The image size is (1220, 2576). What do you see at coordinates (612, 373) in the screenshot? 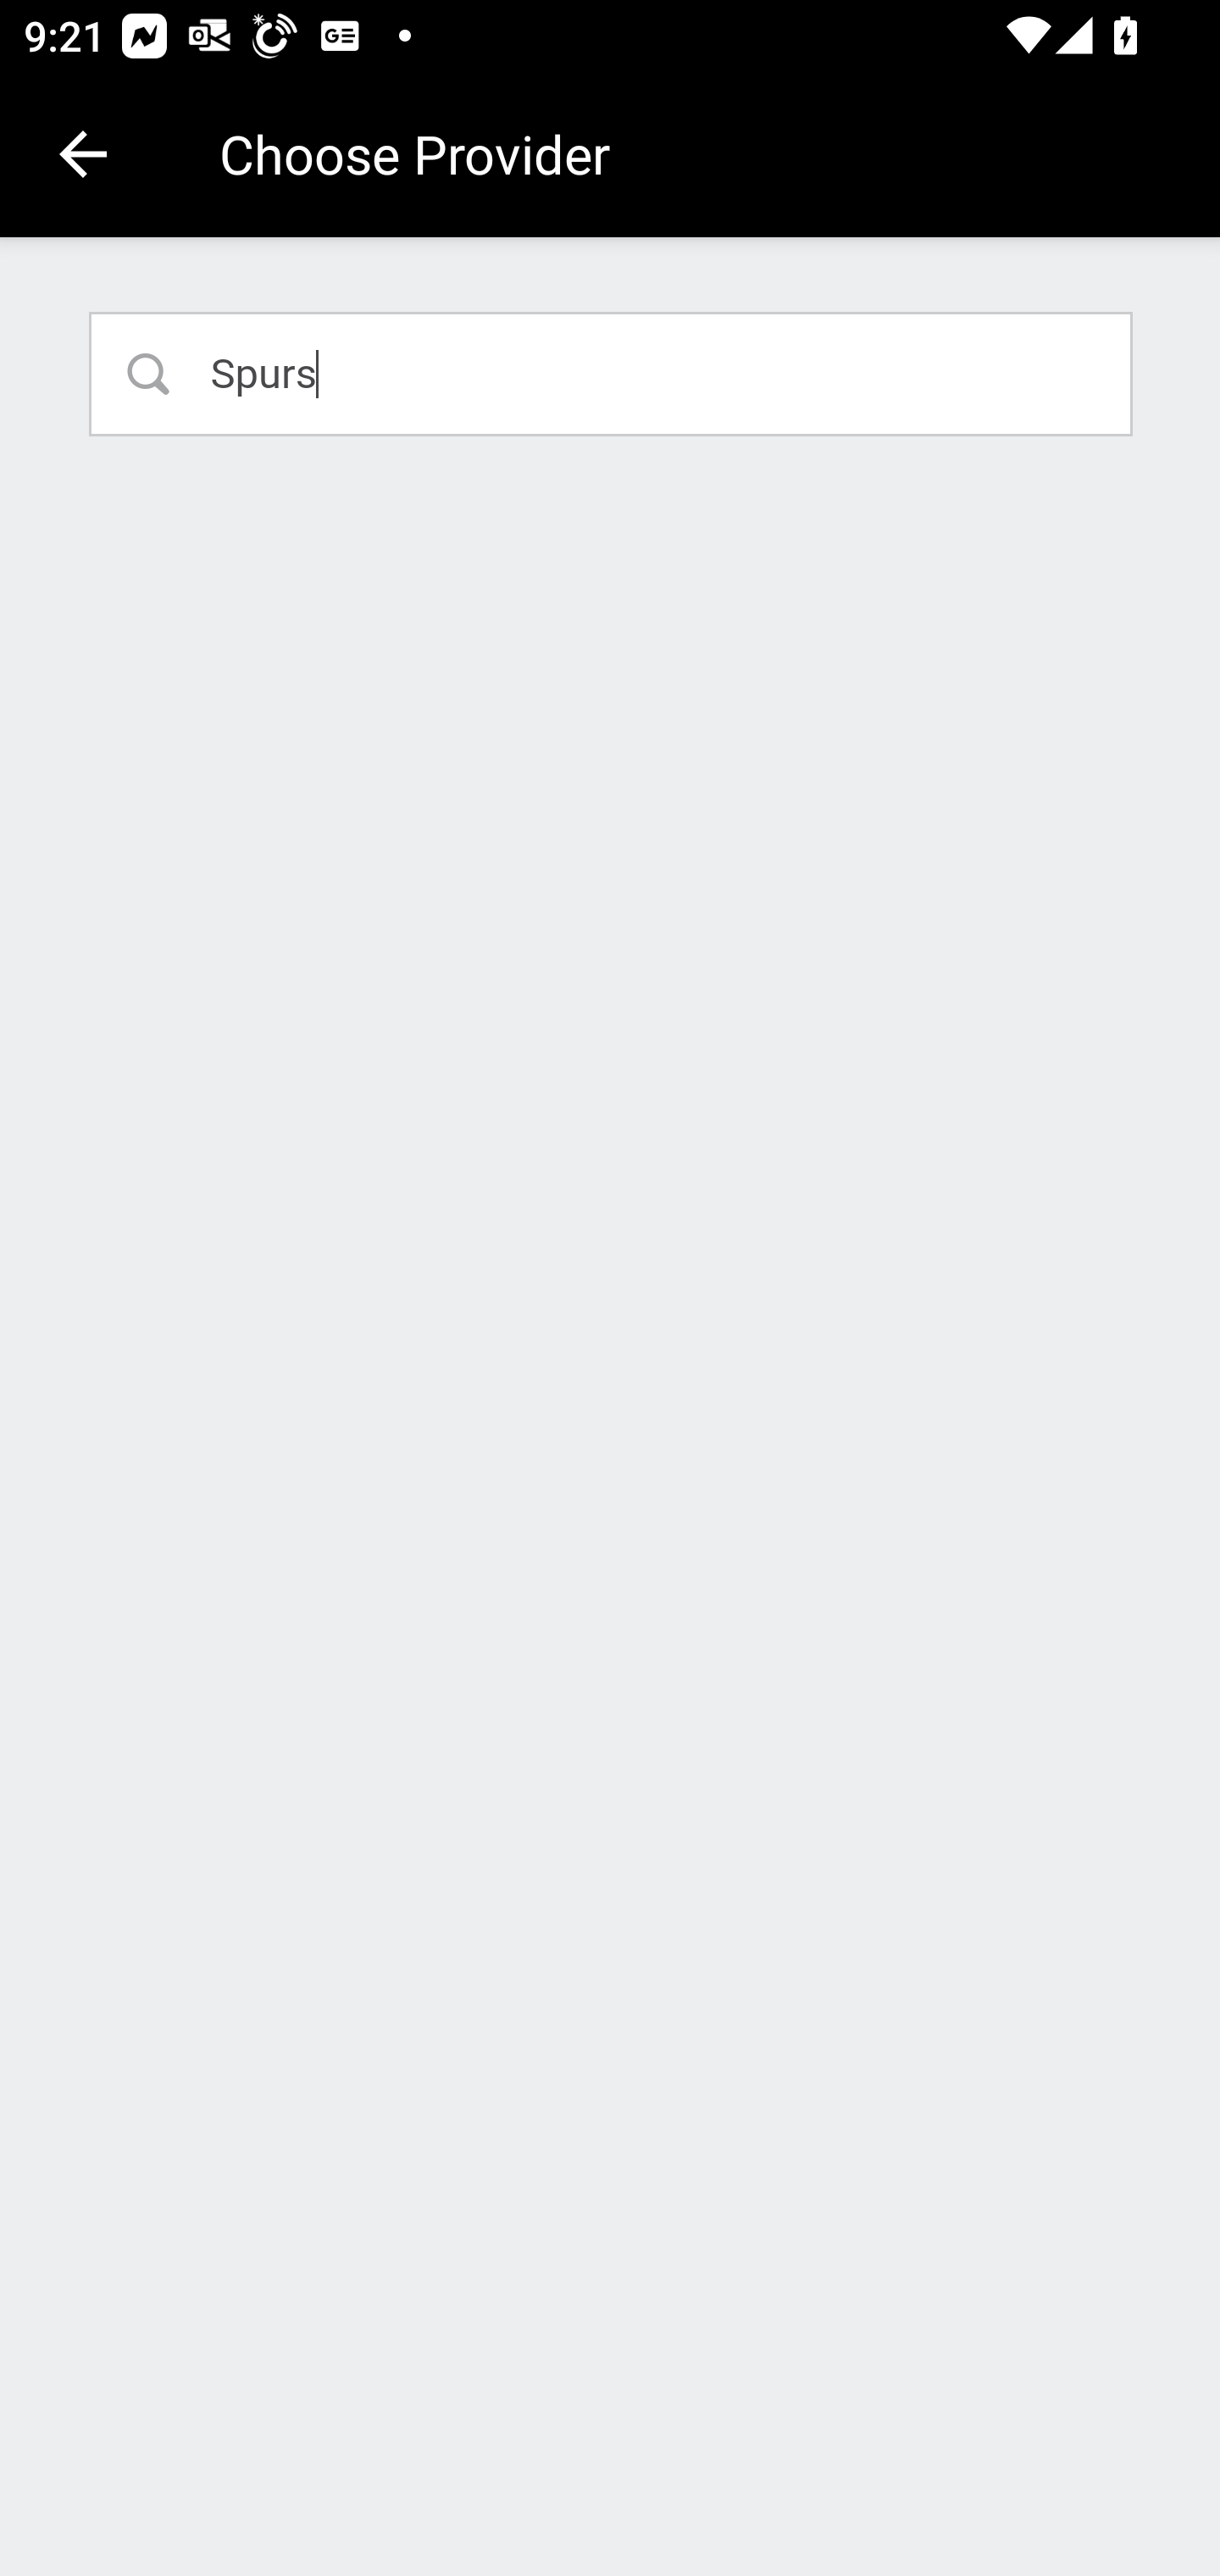
I see `Spurs` at bounding box center [612, 373].